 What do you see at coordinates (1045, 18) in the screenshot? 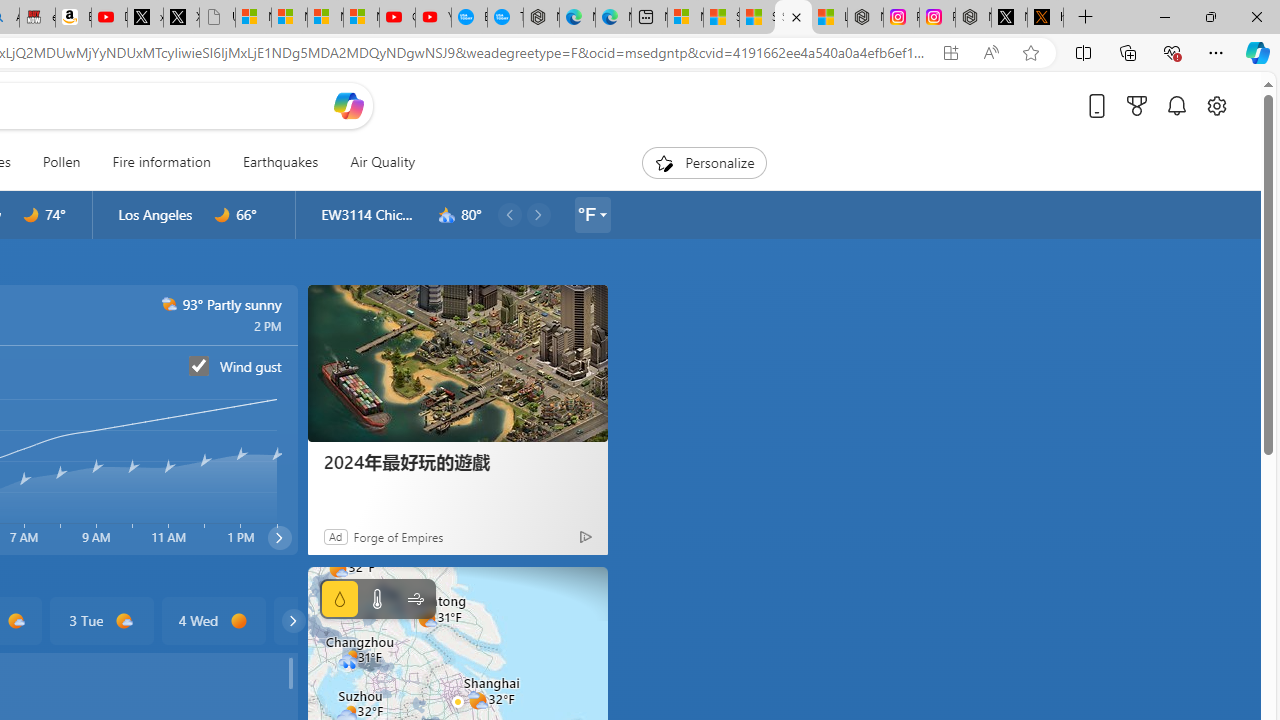
I see `help.x.com | 524: A timeout occurred` at bounding box center [1045, 18].